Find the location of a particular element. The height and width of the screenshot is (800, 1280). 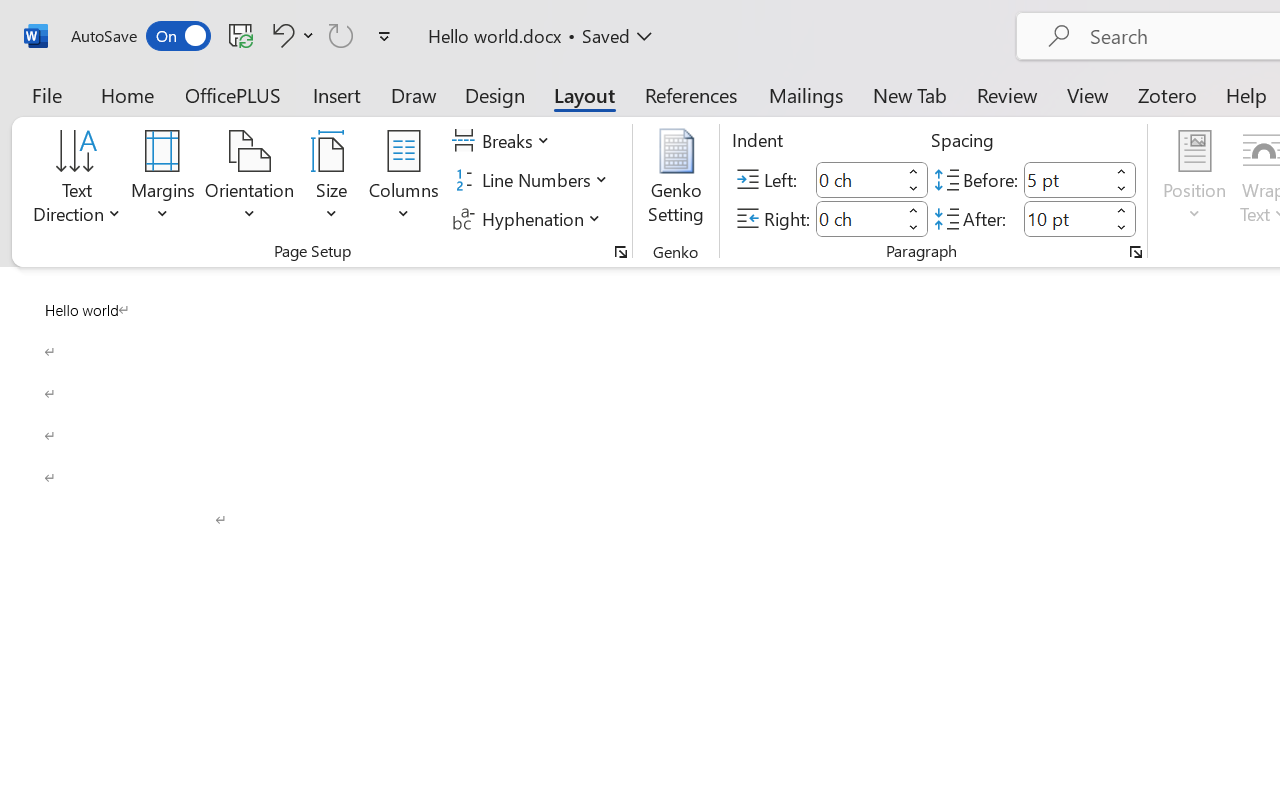

Indent Left is located at coordinates (858, 180).